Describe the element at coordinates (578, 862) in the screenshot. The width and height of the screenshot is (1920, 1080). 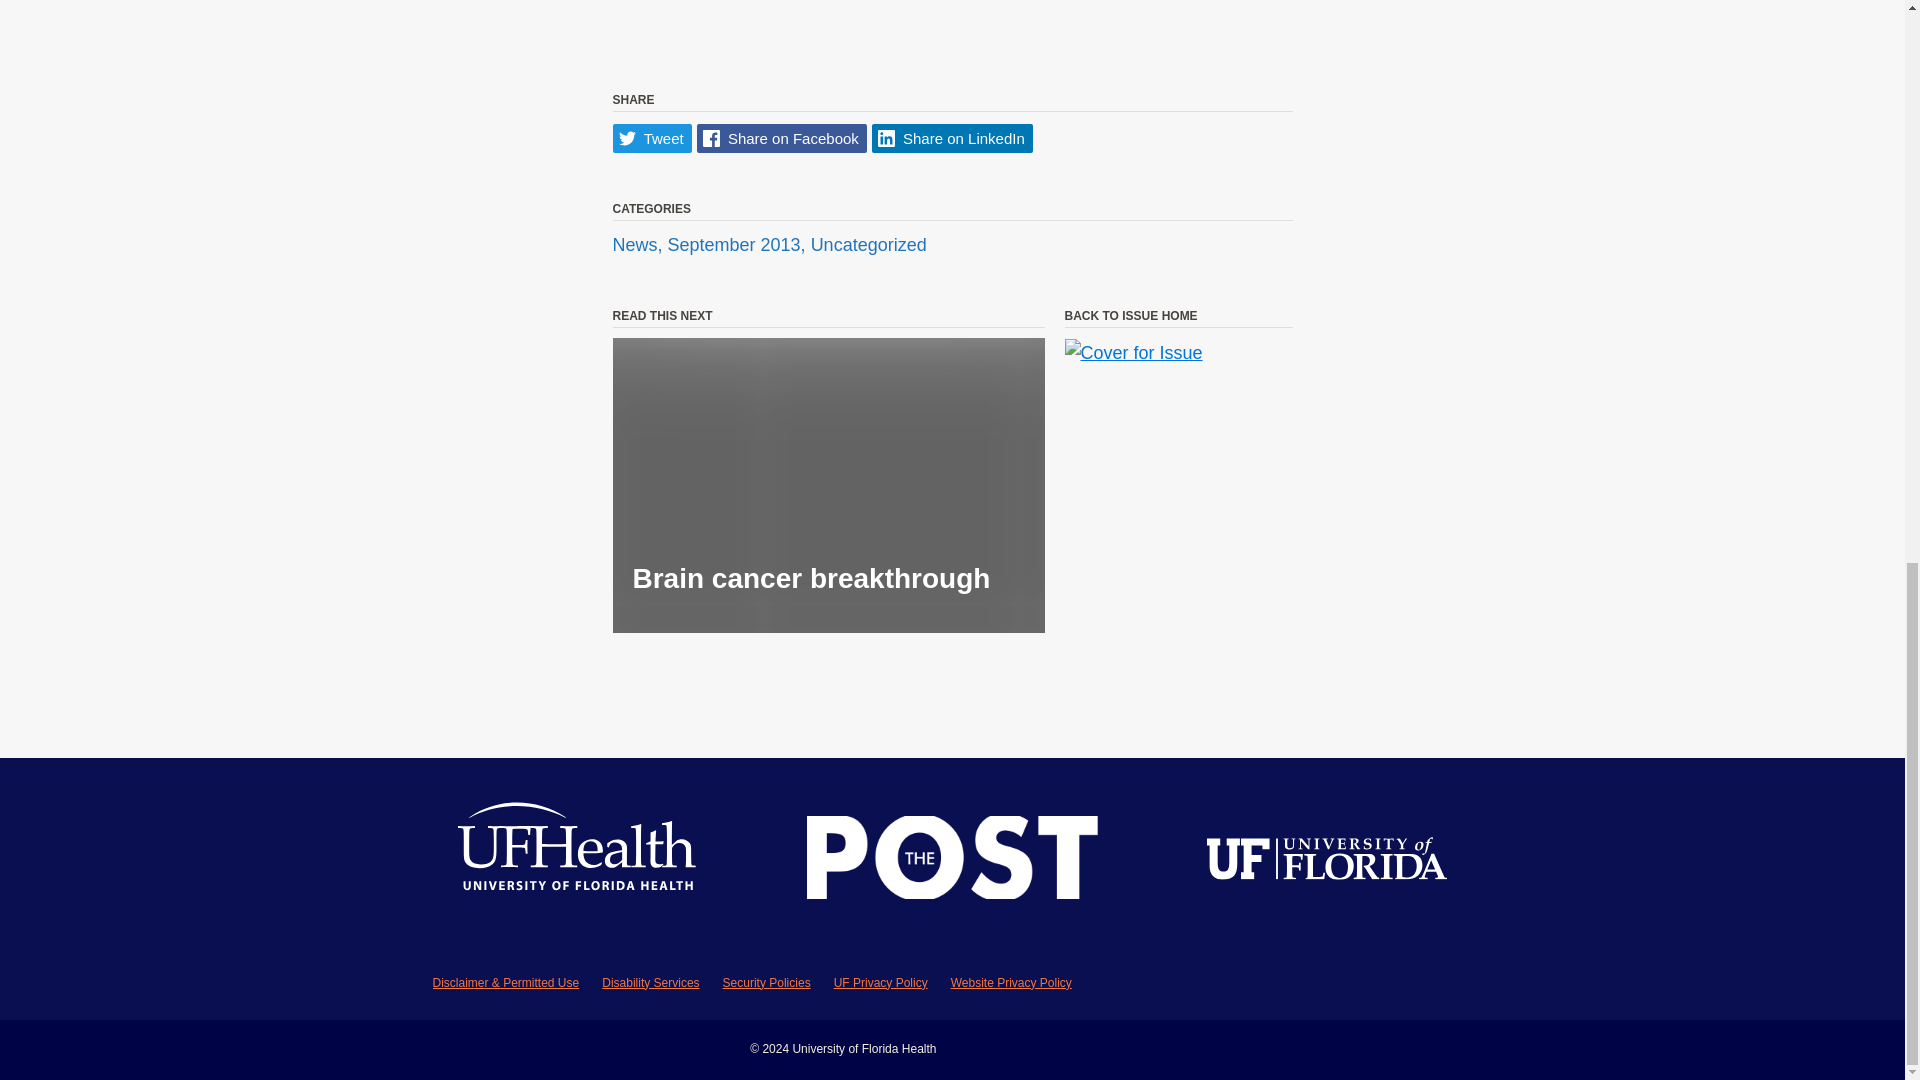
I see `UF Health Logo` at that location.